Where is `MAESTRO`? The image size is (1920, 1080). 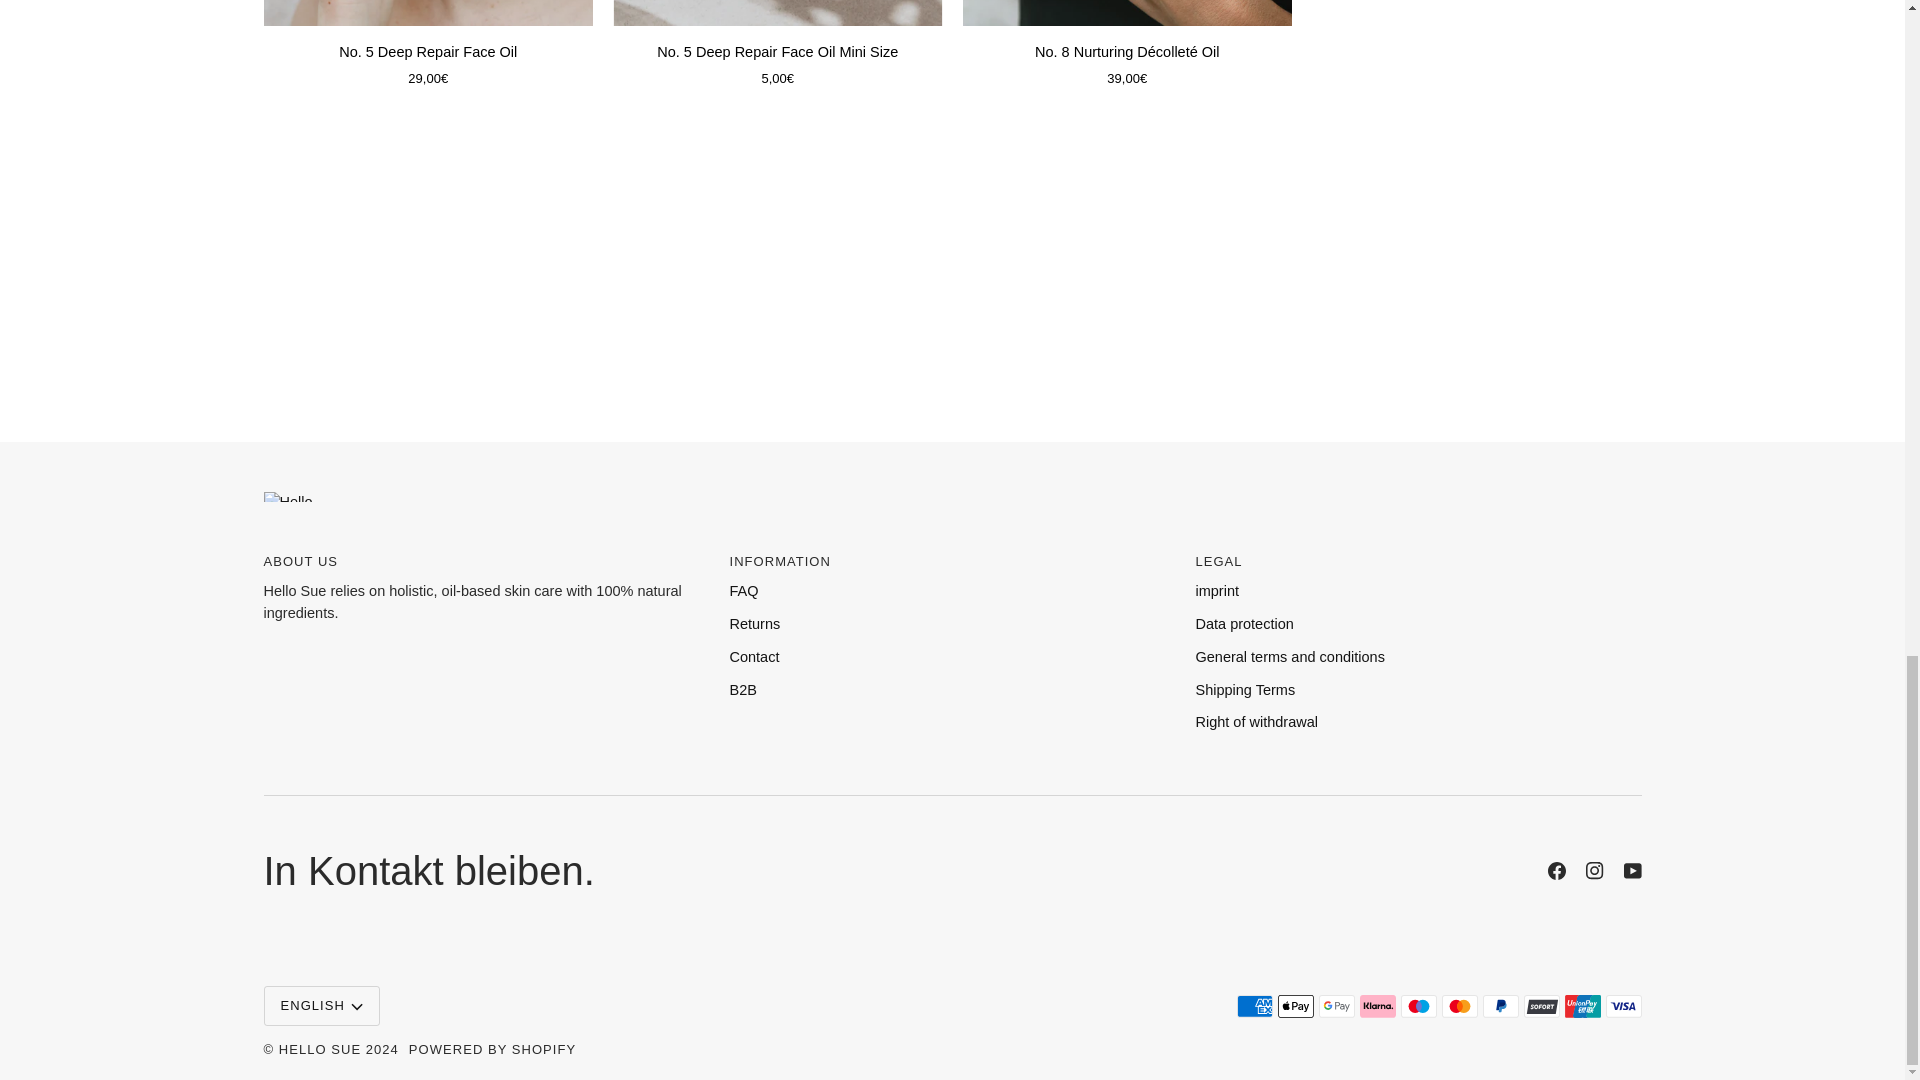
MAESTRO is located at coordinates (1418, 1006).